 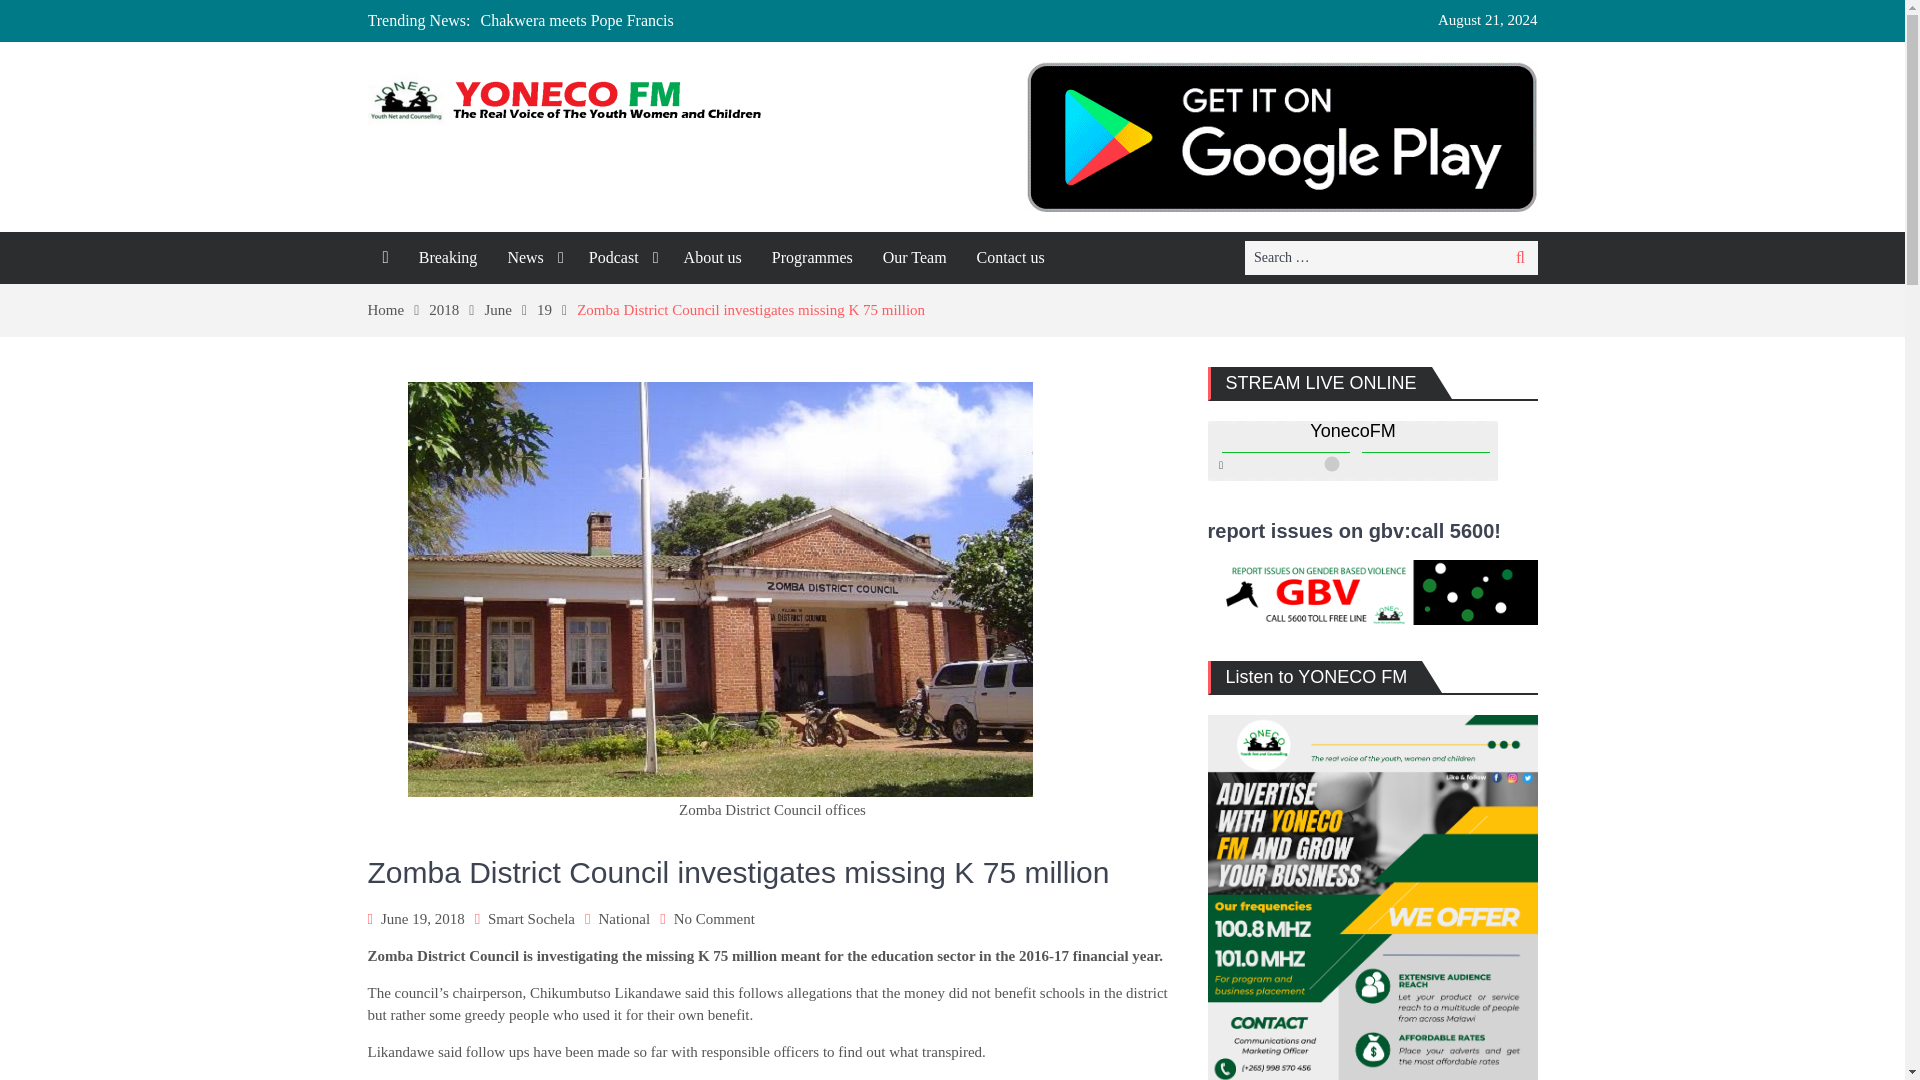 I want to click on Podcast, so click(x=621, y=258).